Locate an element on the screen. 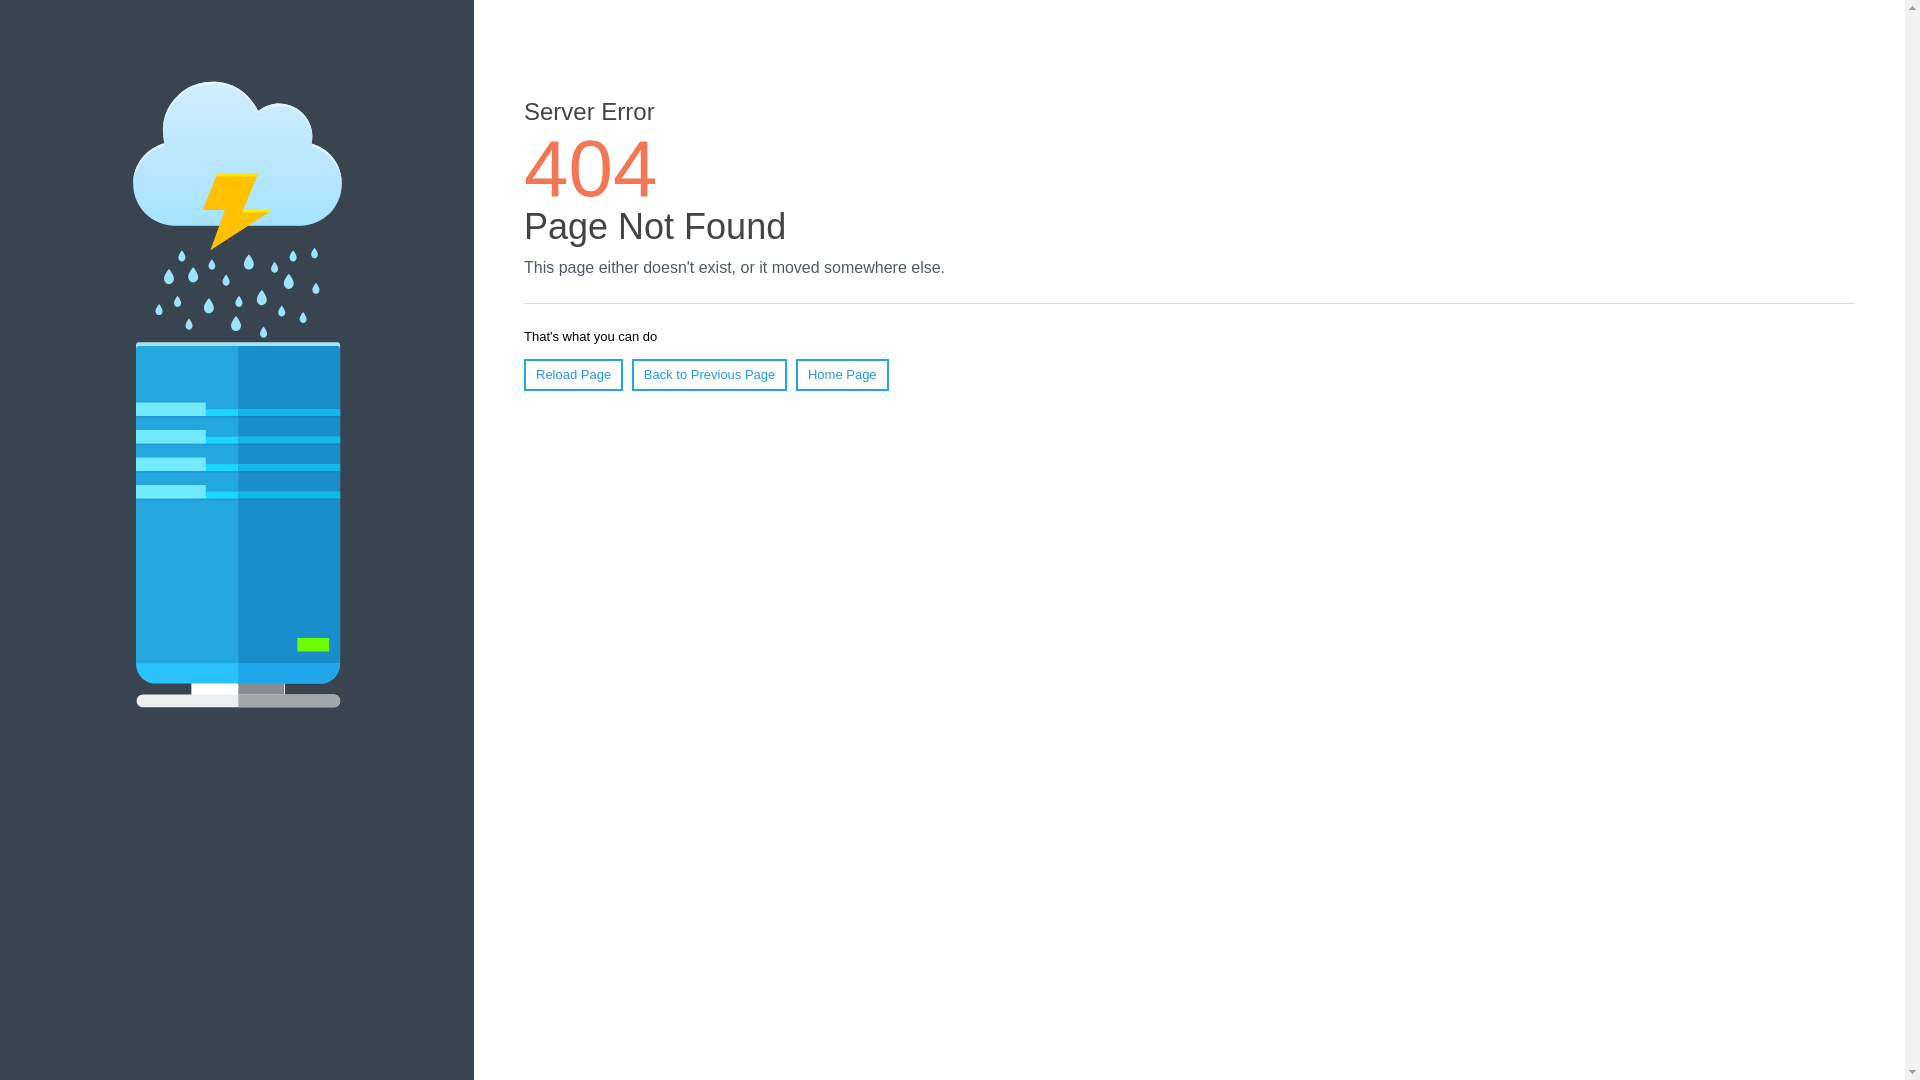  Reload Page is located at coordinates (574, 375).